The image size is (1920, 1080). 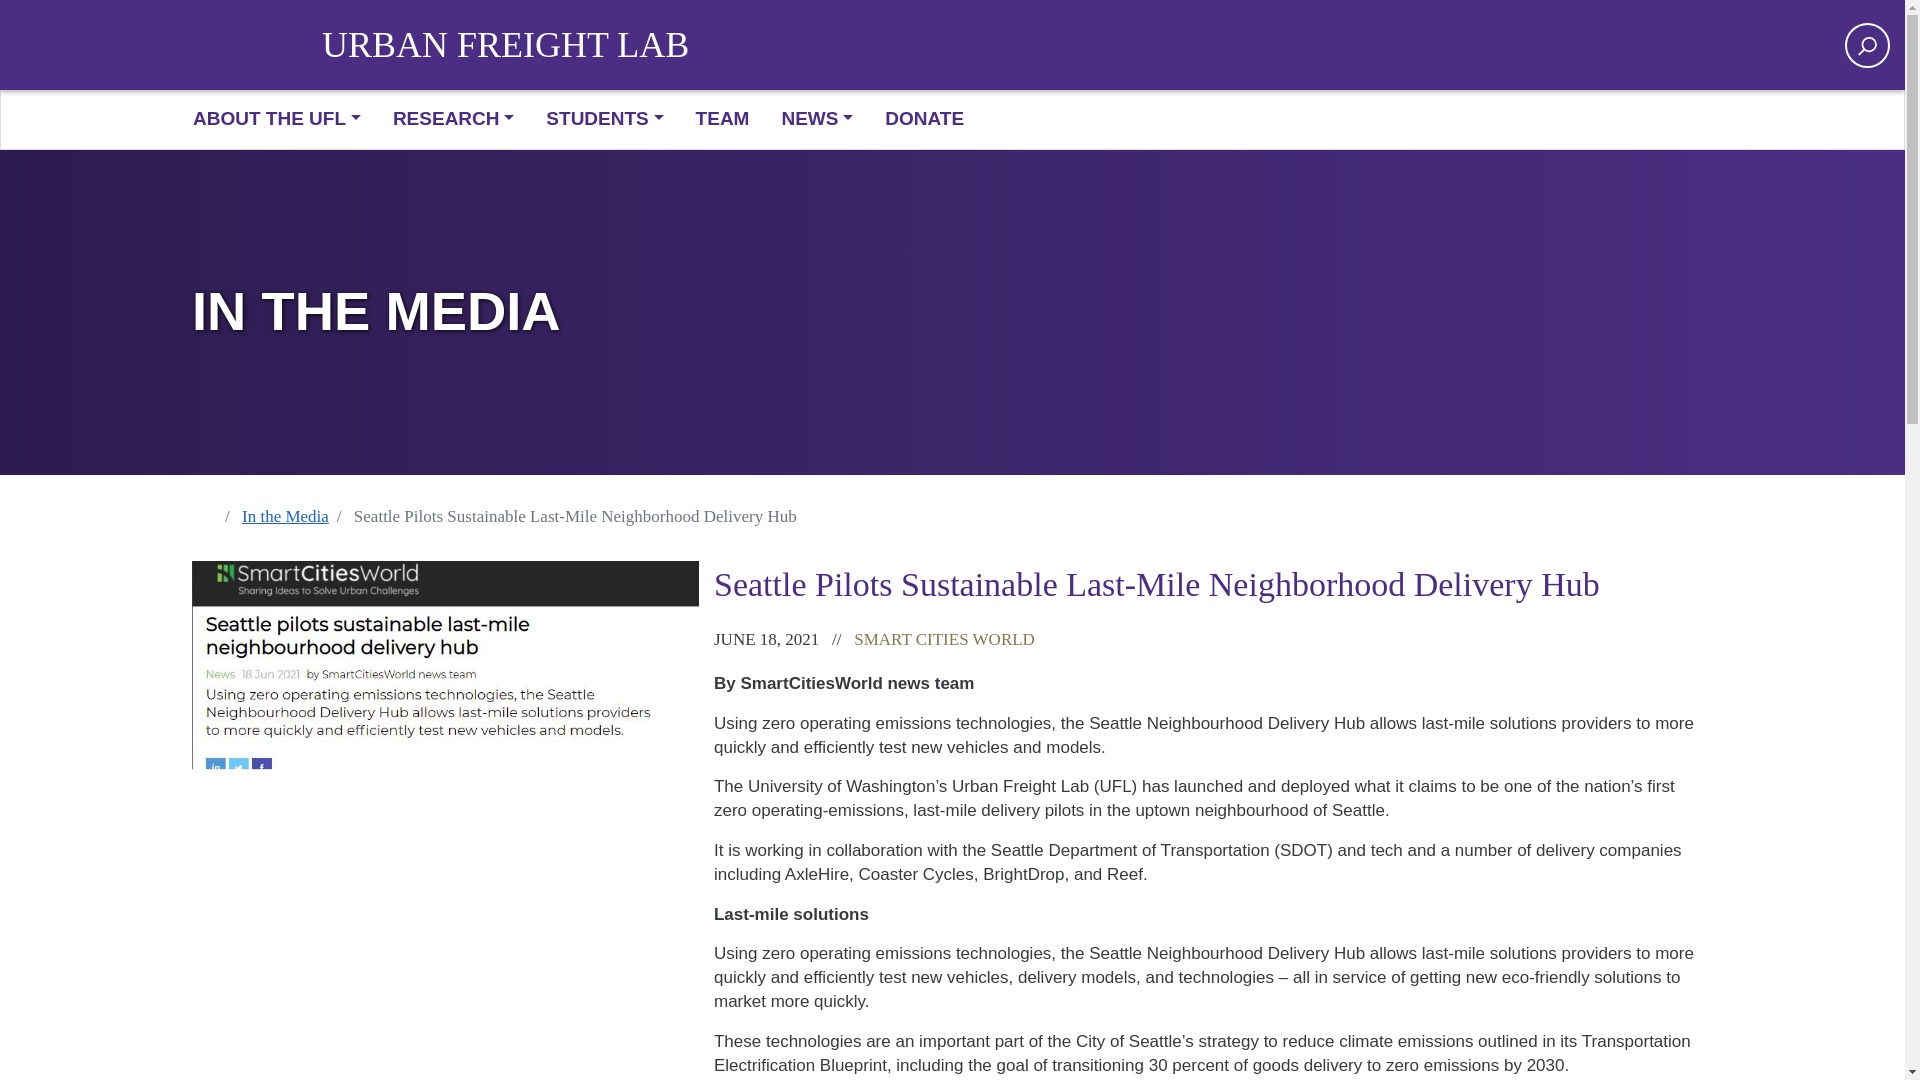 What do you see at coordinates (604, 120) in the screenshot?
I see `STUDENTS` at bounding box center [604, 120].